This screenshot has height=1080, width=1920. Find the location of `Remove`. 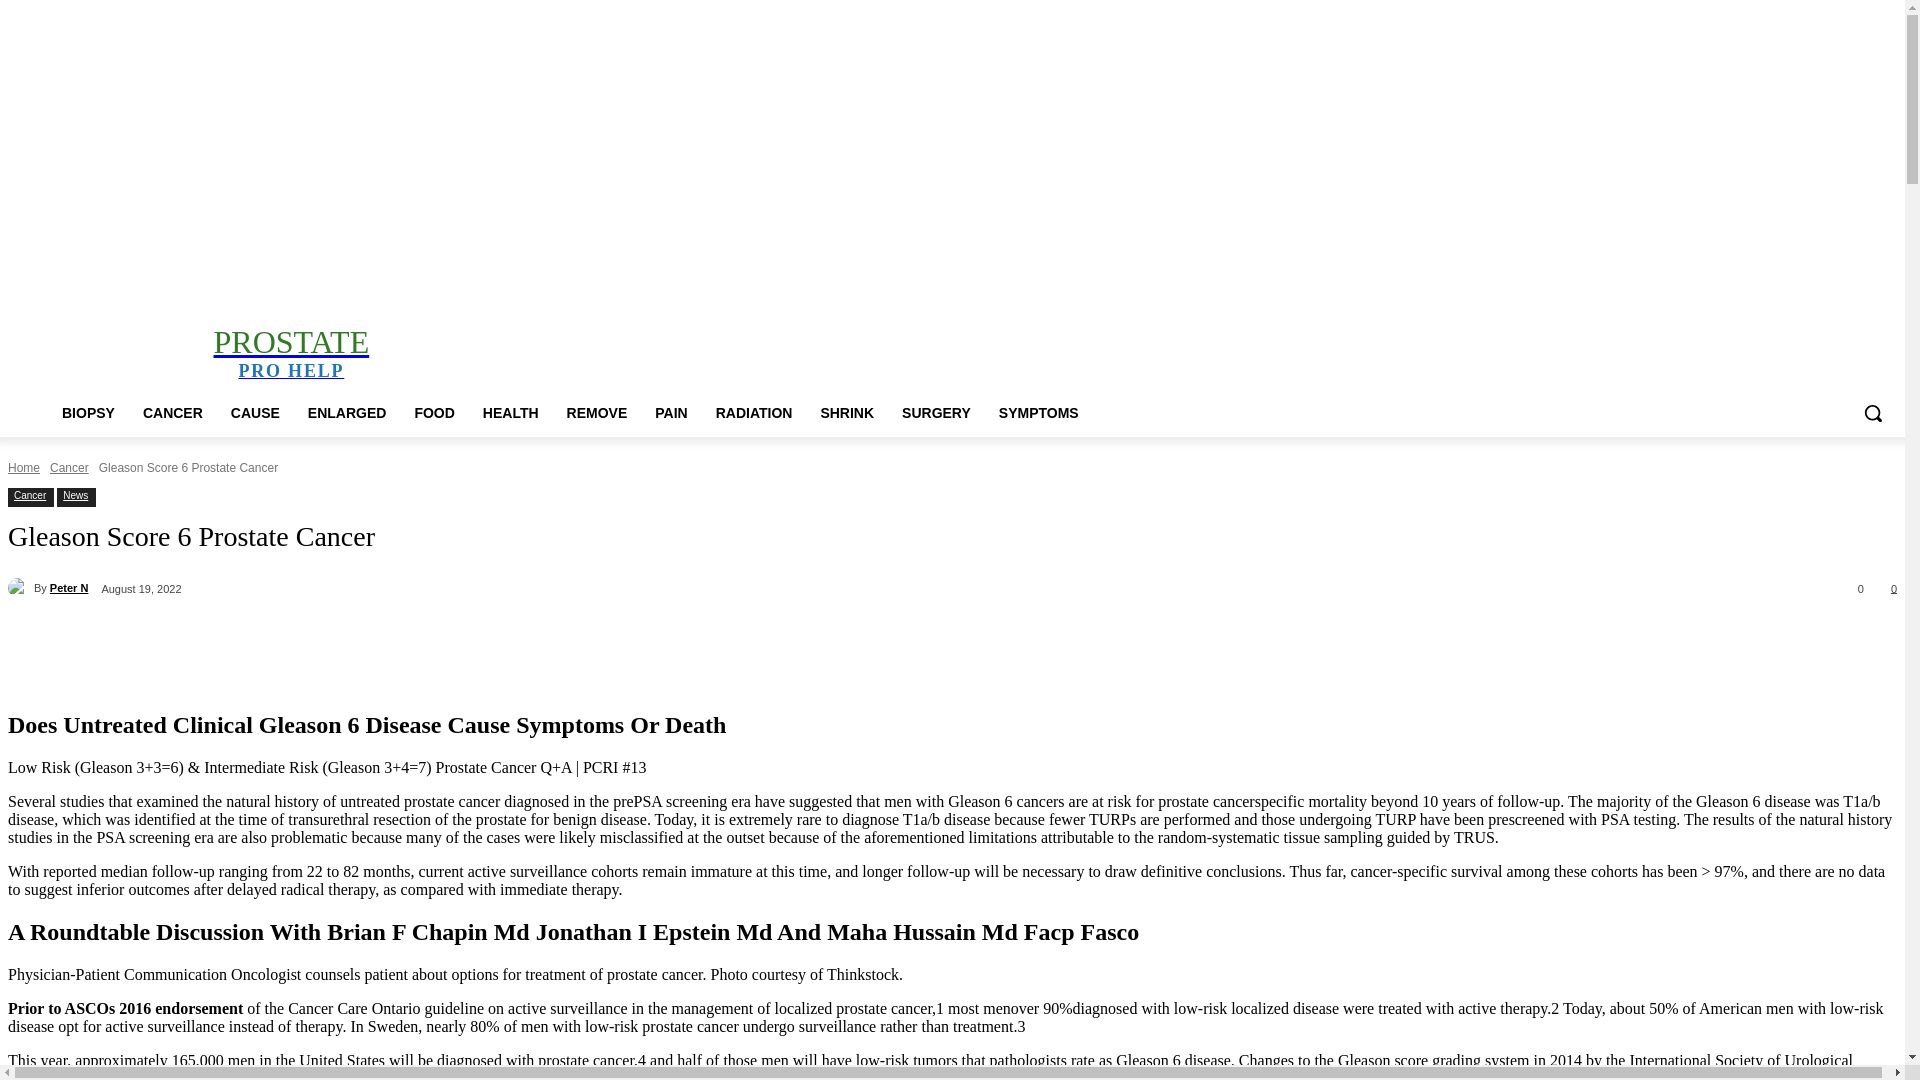

Remove is located at coordinates (509, 282).